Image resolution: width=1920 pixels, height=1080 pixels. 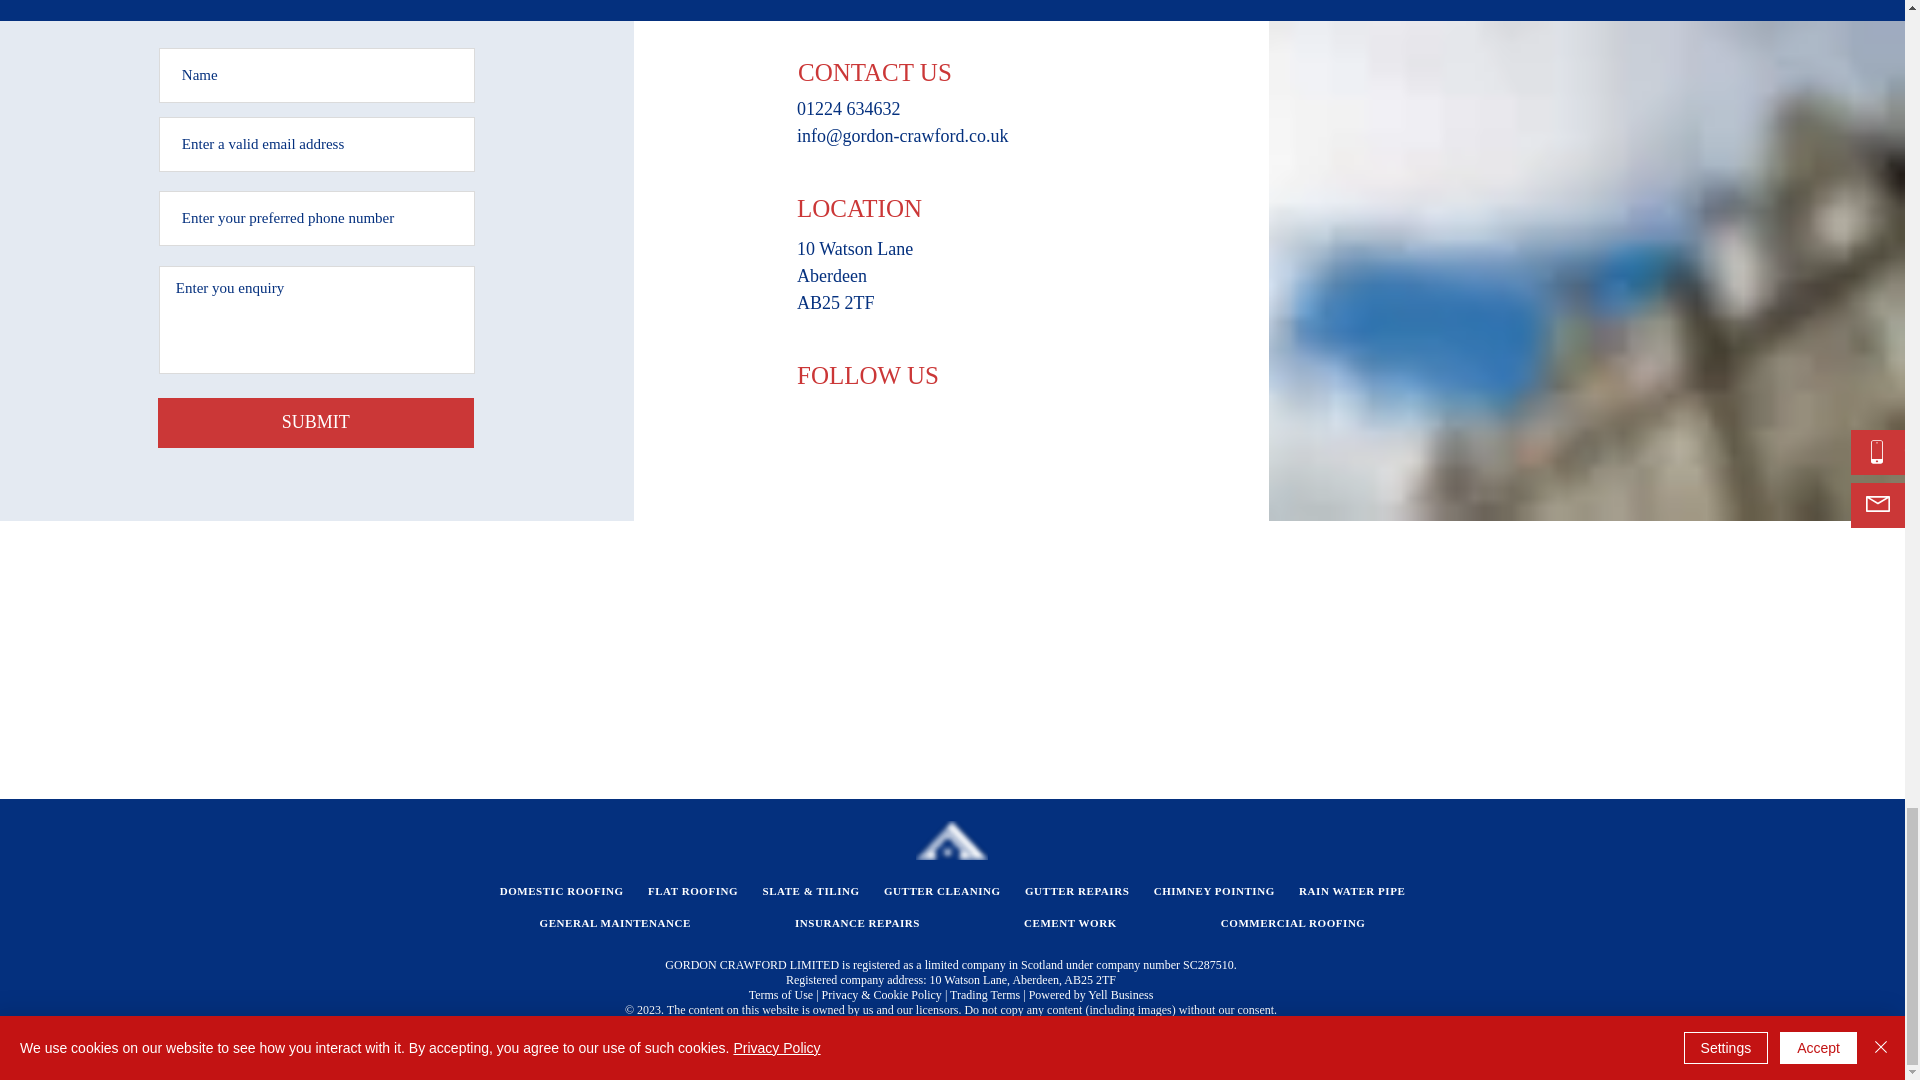 I want to click on SUBMIT, so click(x=316, y=423).